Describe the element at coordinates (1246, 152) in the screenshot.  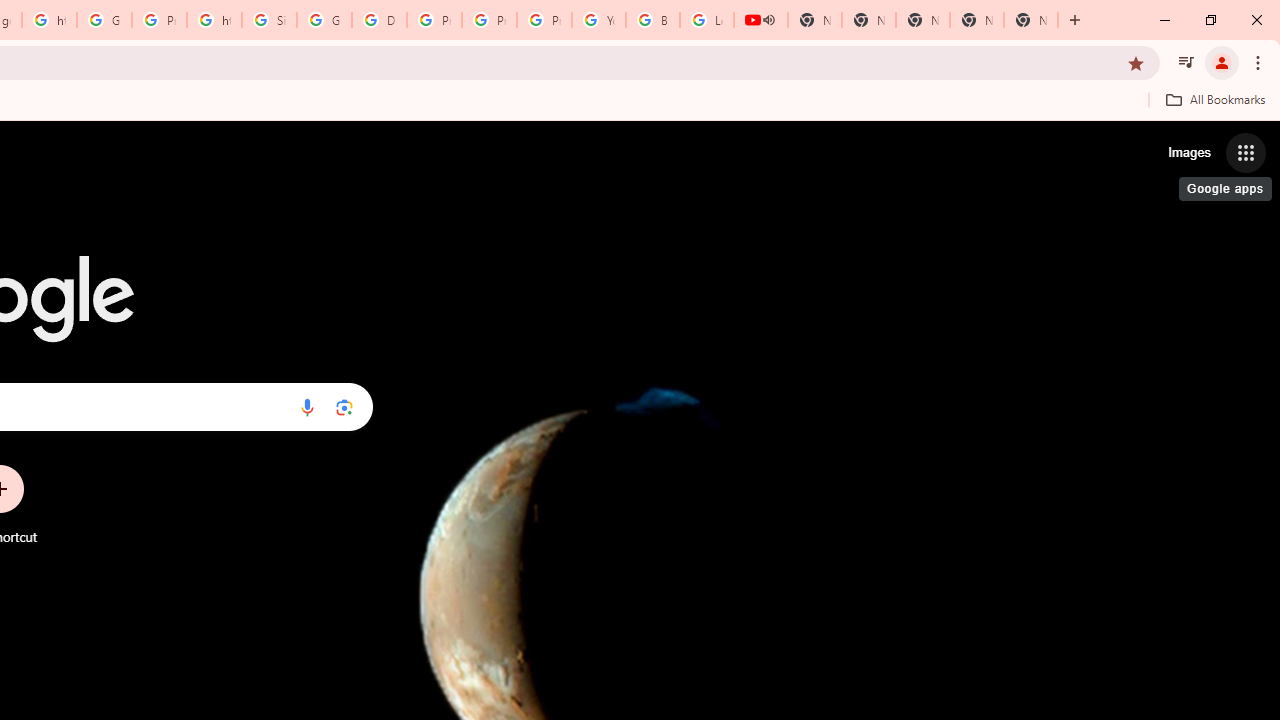
I see `Google apps` at that location.